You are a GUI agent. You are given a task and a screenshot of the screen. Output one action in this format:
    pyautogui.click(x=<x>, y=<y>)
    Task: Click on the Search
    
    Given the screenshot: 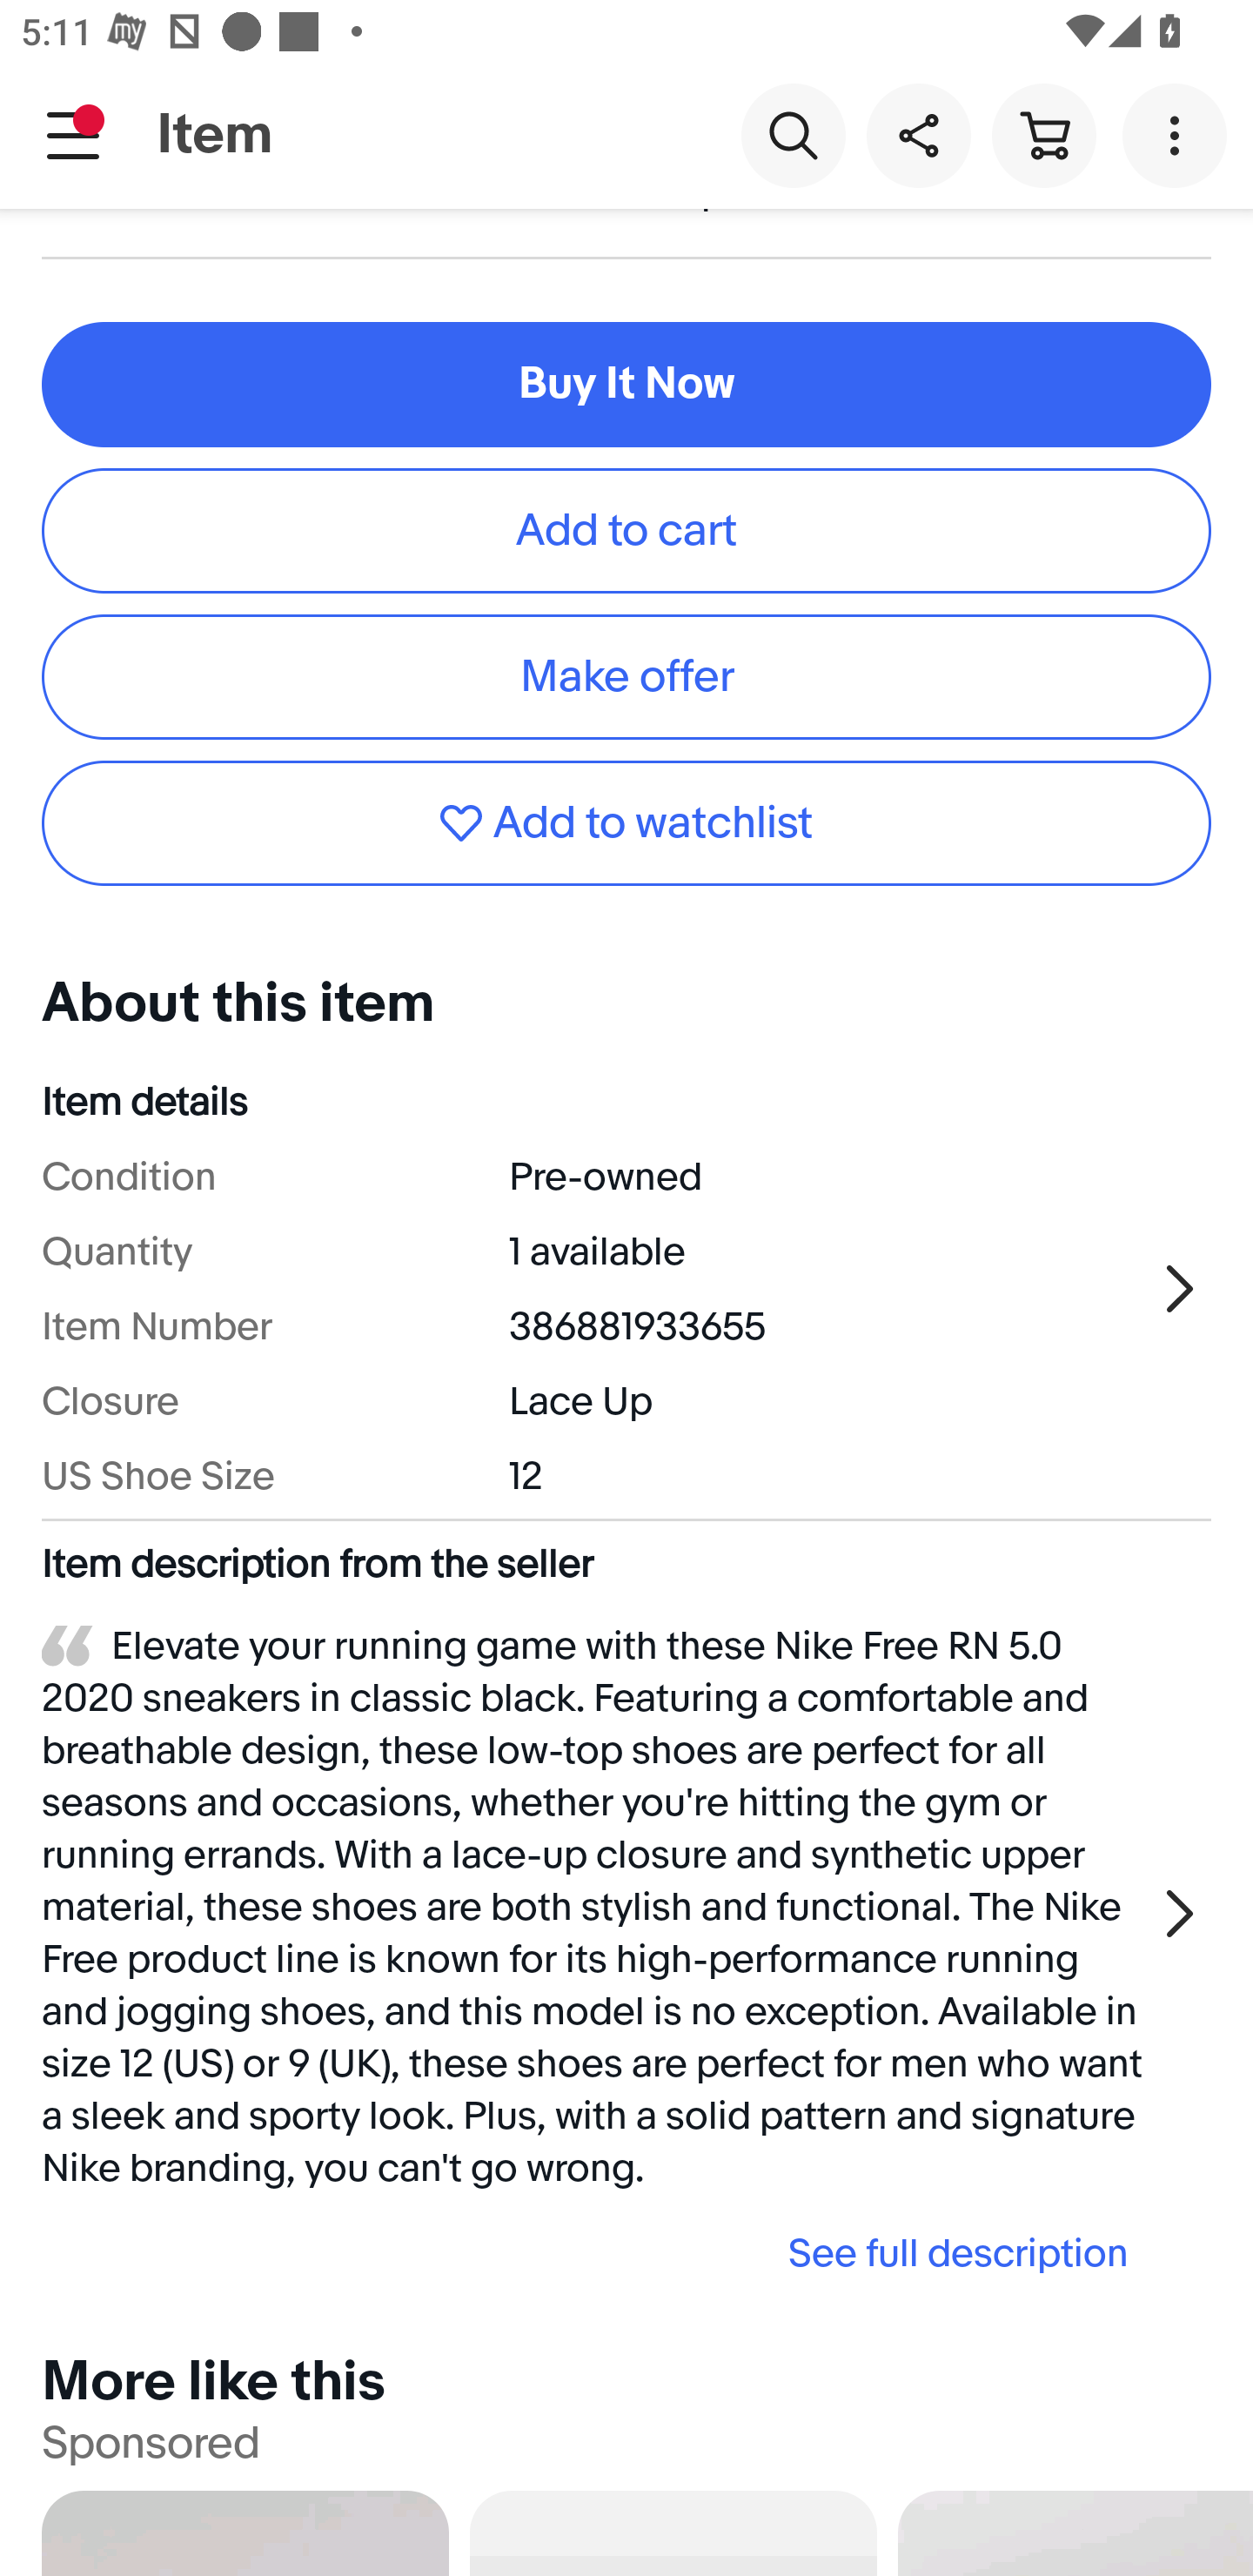 What is the action you would take?
    pyautogui.click(x=793, y=134)
    